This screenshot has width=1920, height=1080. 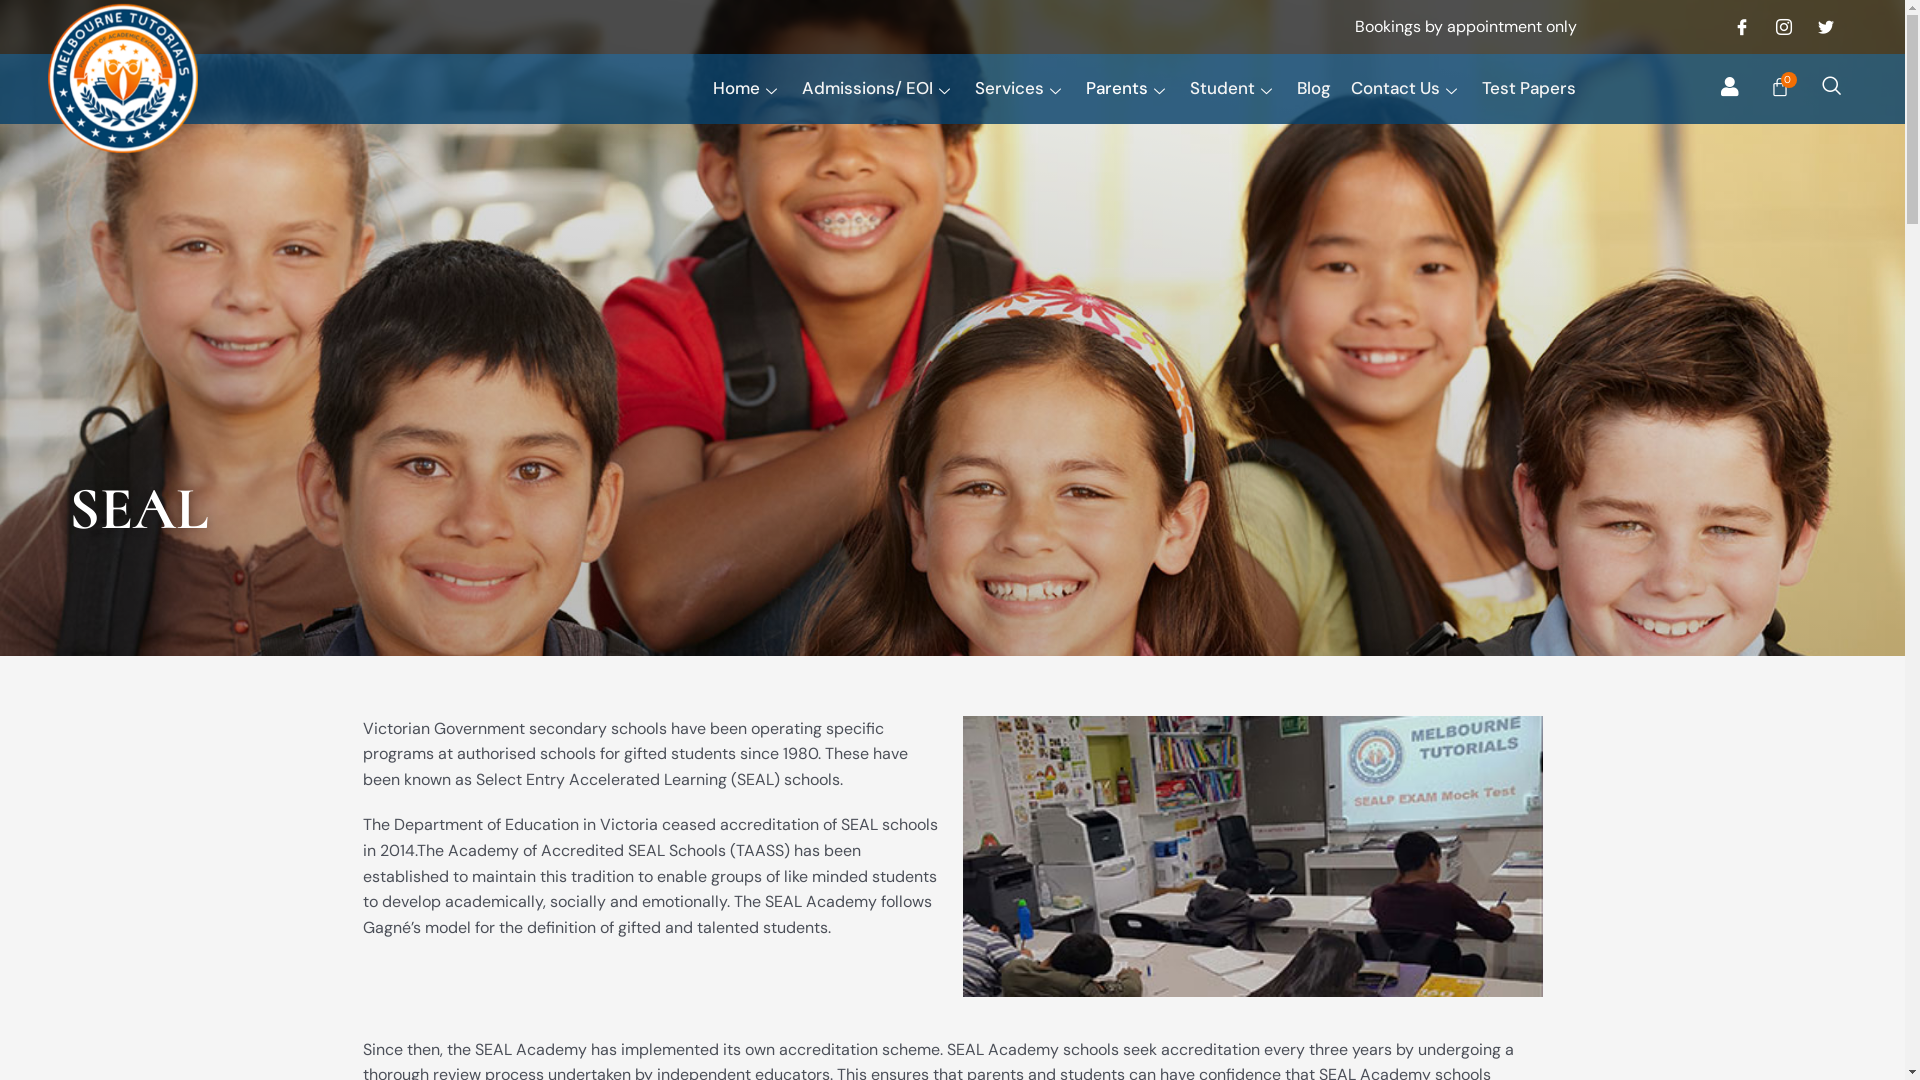 I want to click on Test Papers, so click(x=1539, y=89).